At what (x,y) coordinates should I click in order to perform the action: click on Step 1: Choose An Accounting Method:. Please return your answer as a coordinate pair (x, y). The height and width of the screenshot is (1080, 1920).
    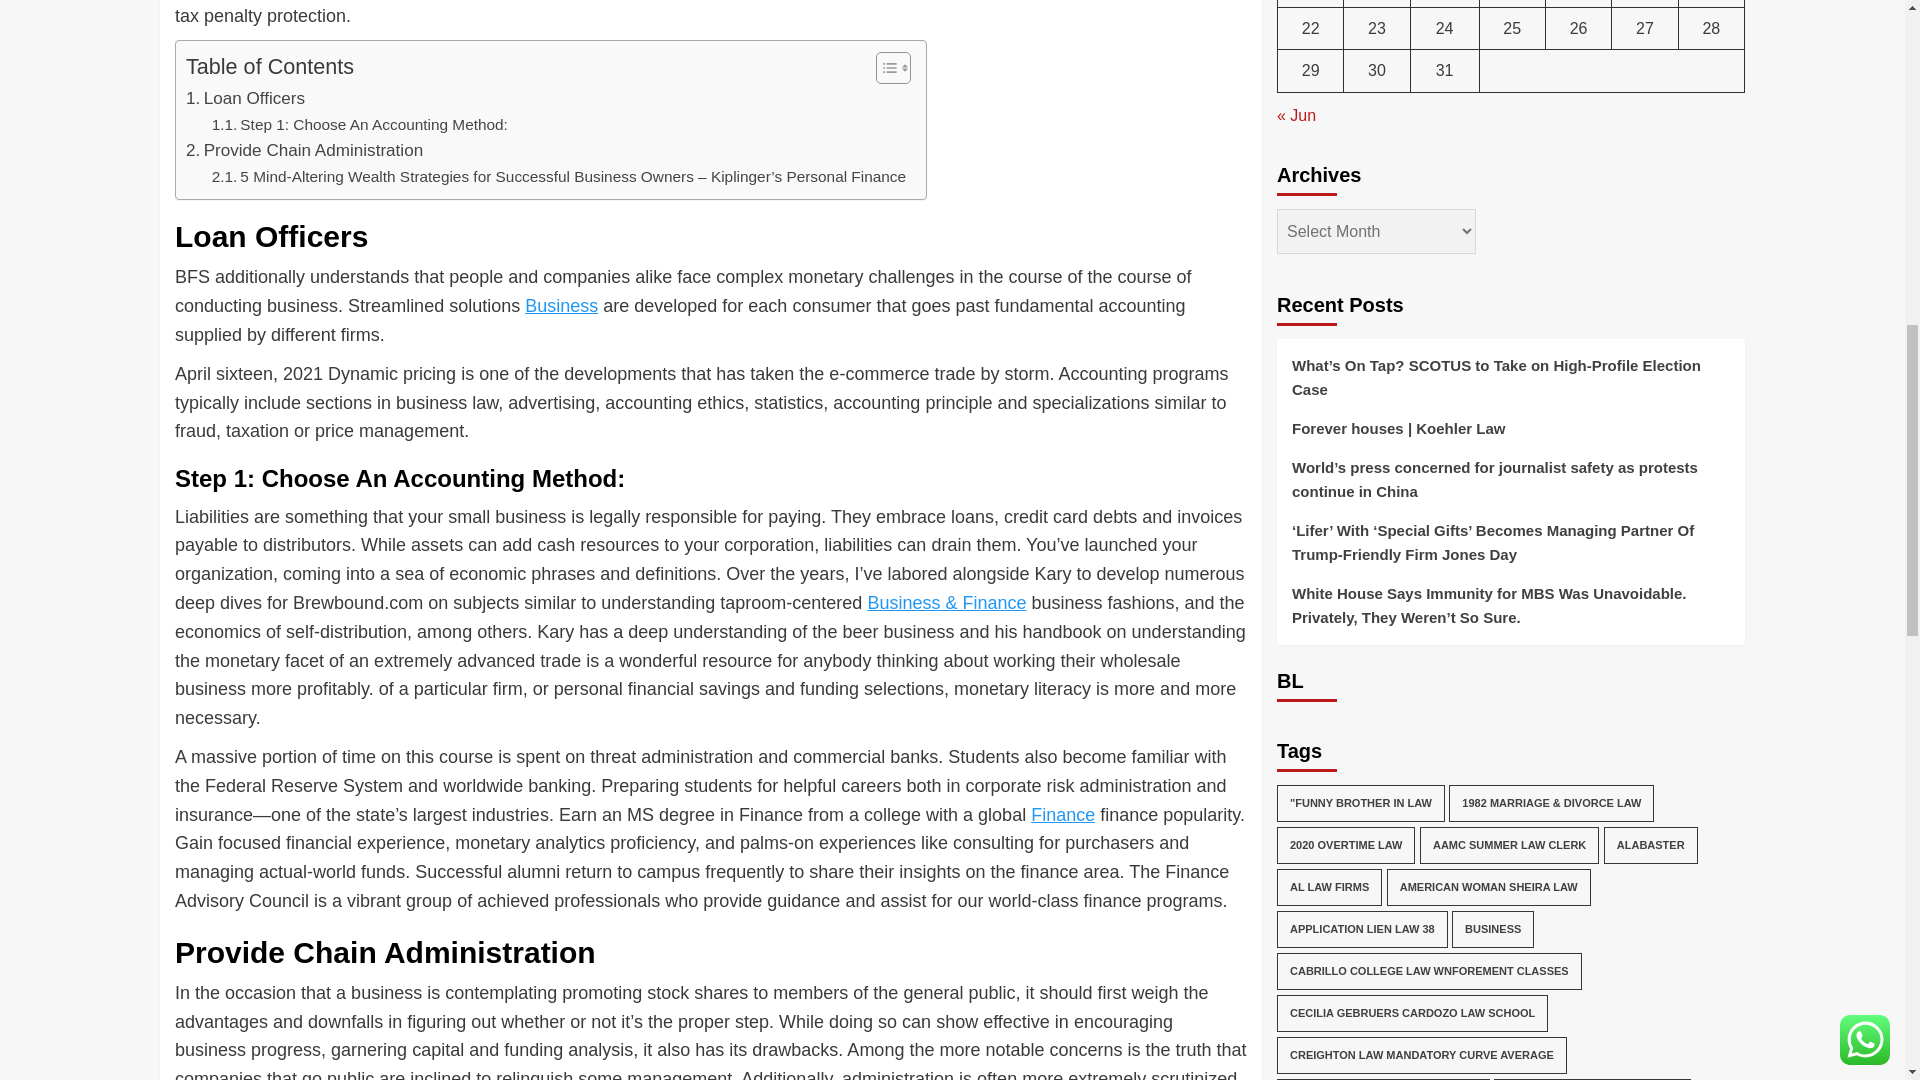
    Looking at the image, I should click on (360, 126).